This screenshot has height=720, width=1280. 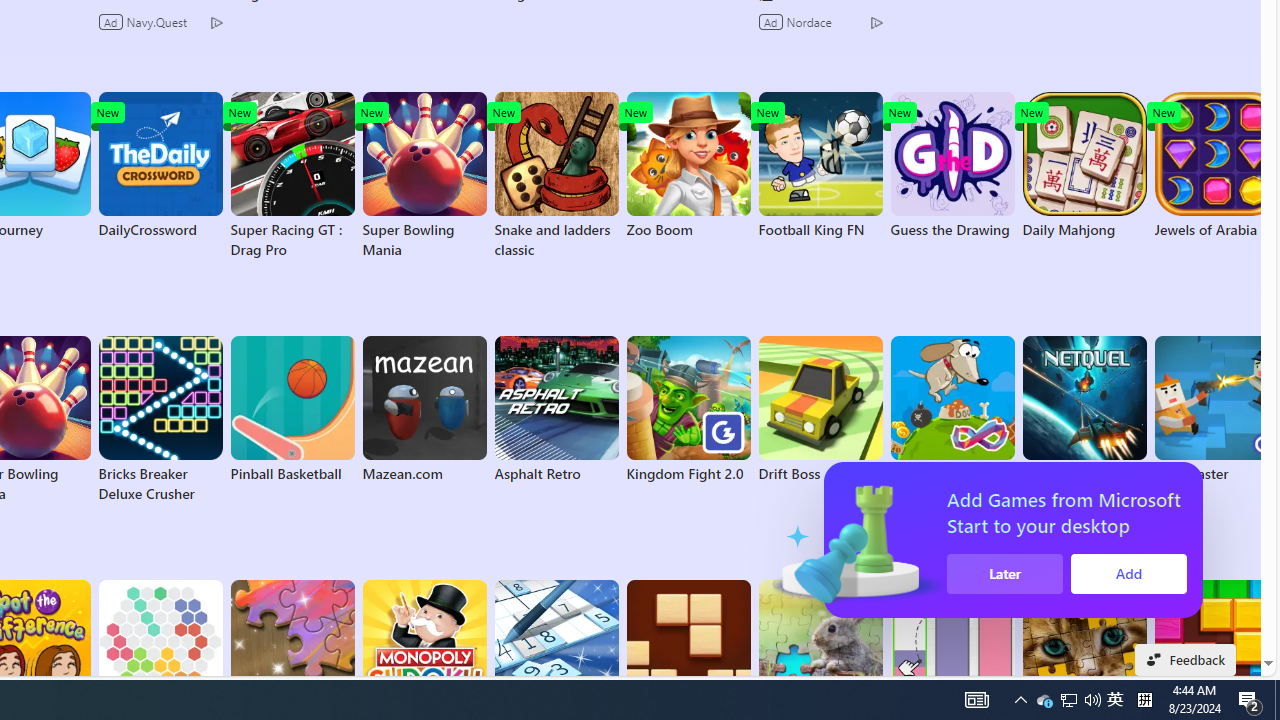 I want to click on Drift Boss, so click(x=820, y=410).